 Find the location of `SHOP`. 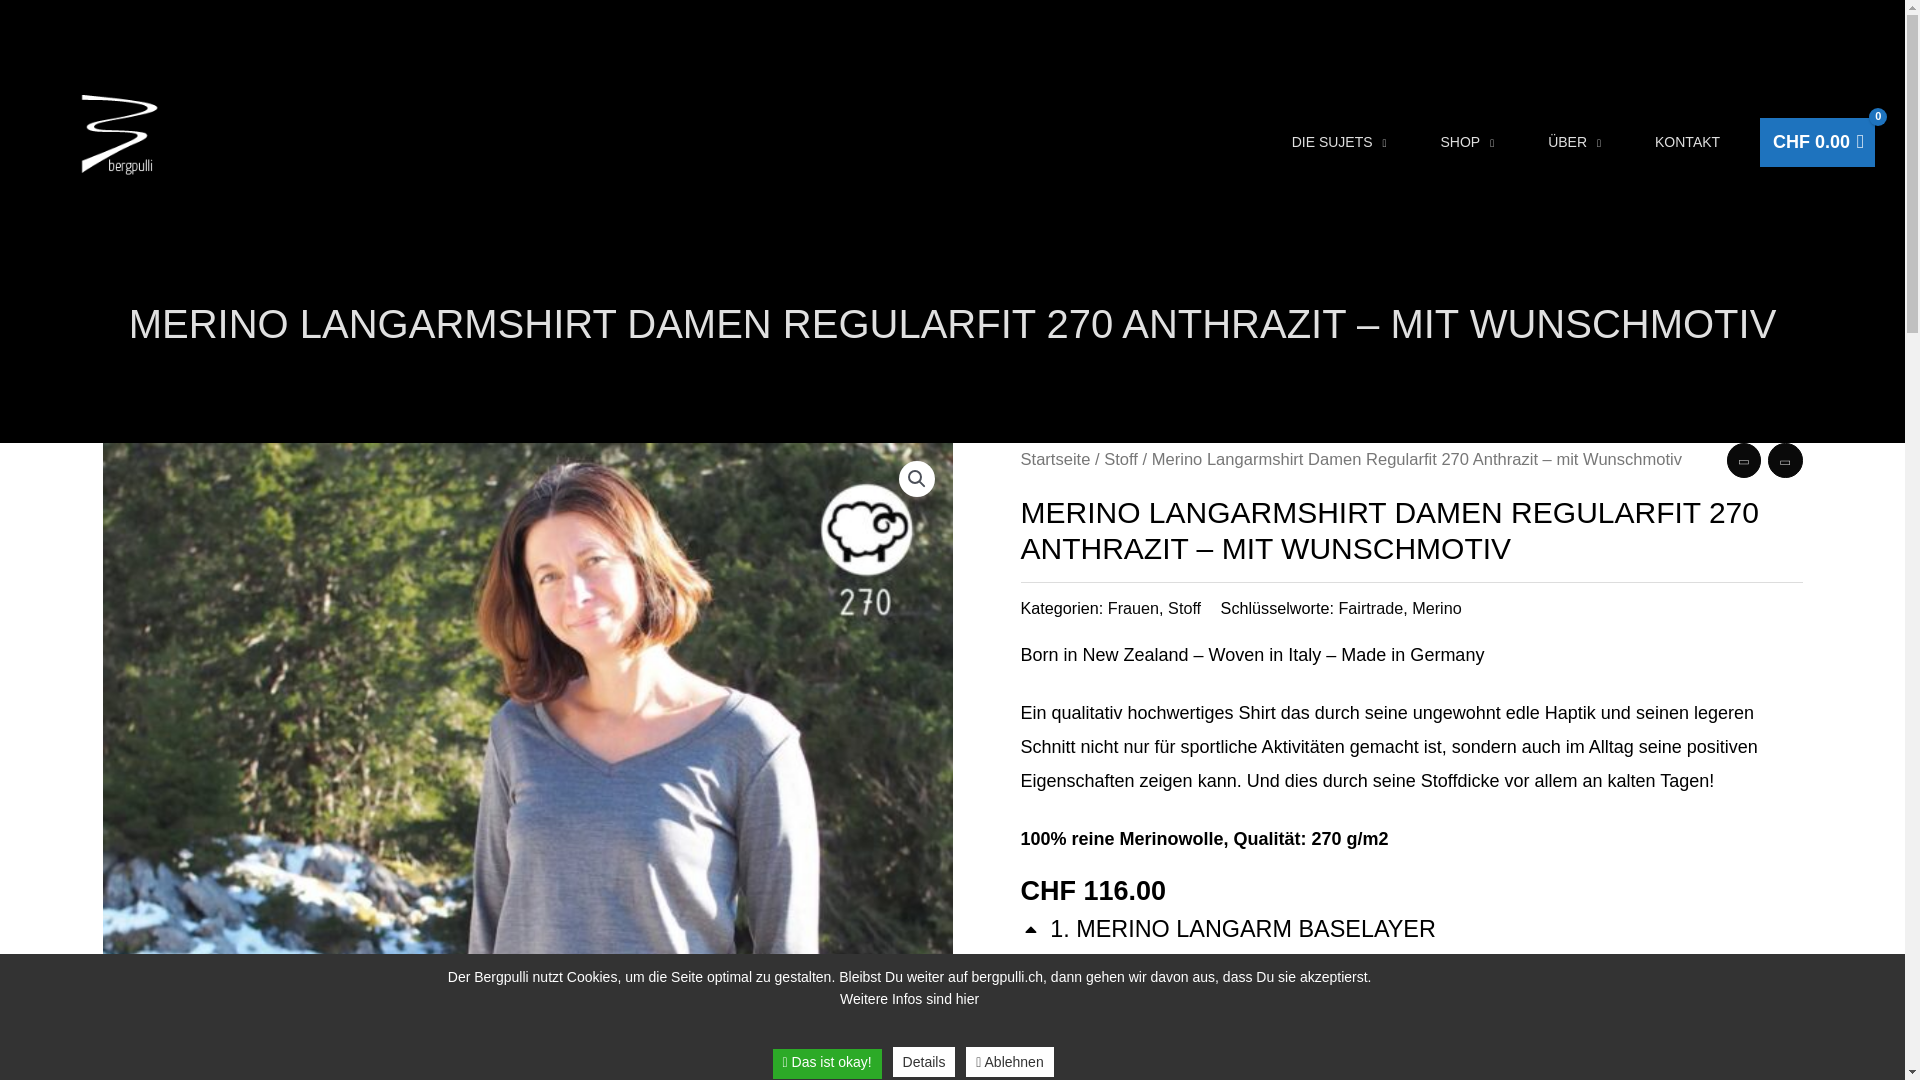

SHOP is located at coordinates (1481, 142).